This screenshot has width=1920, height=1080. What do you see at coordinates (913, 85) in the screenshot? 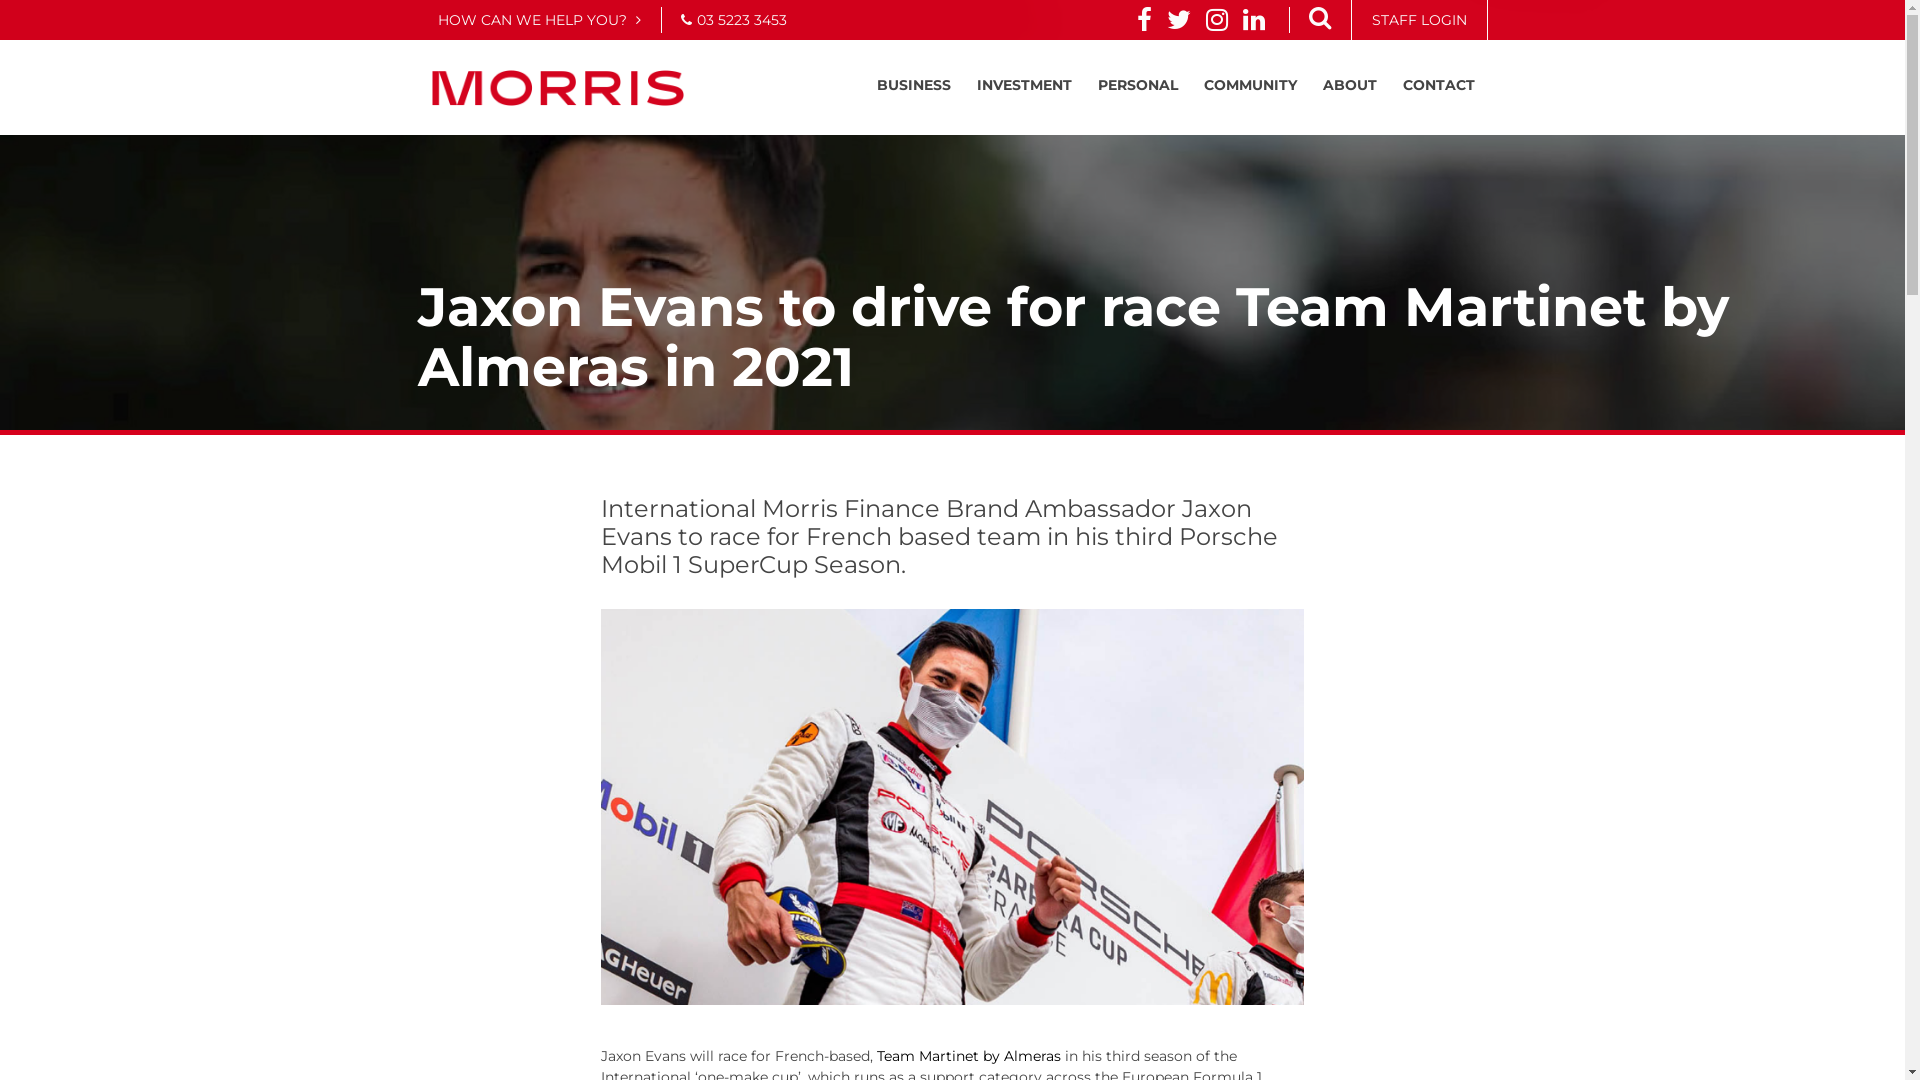
I see `BUSINESS` at bounding box center [913, 85].